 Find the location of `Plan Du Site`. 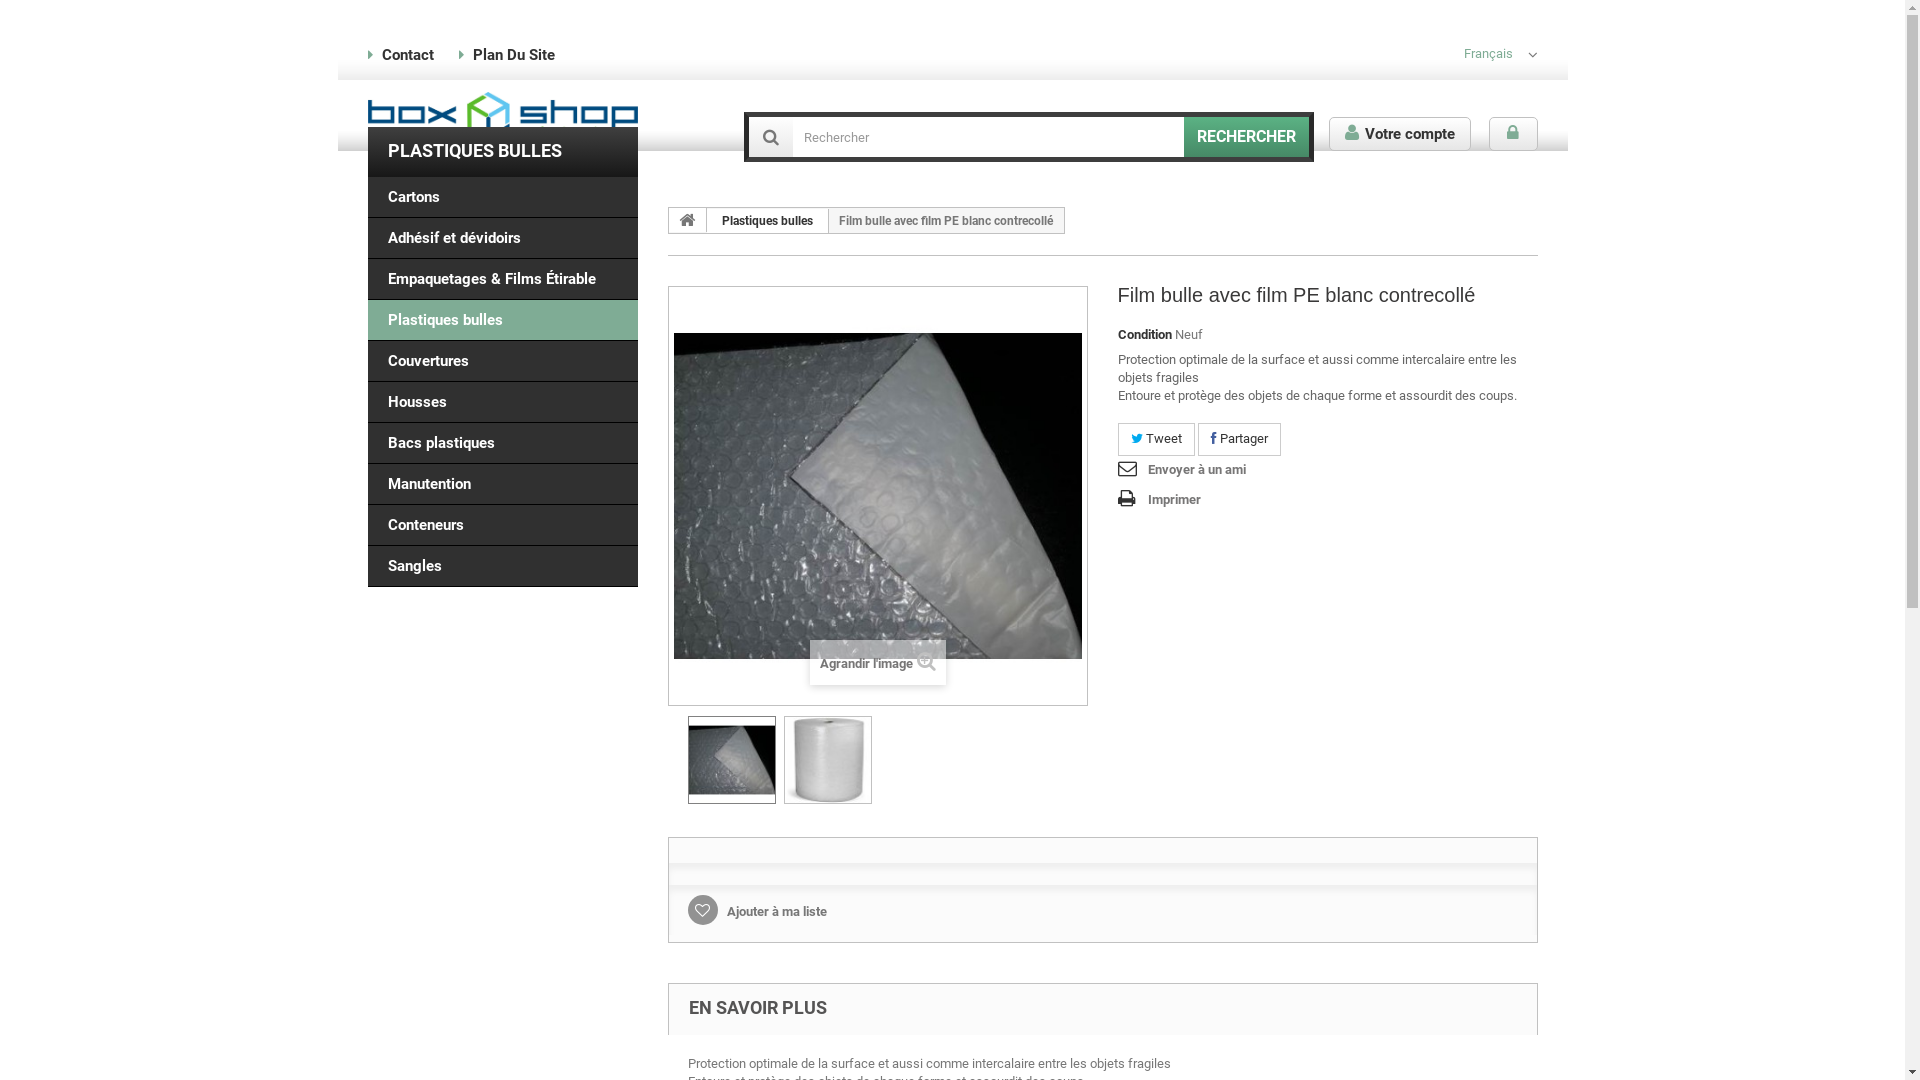

Plan Du Site is located at coordinates (513, 55).